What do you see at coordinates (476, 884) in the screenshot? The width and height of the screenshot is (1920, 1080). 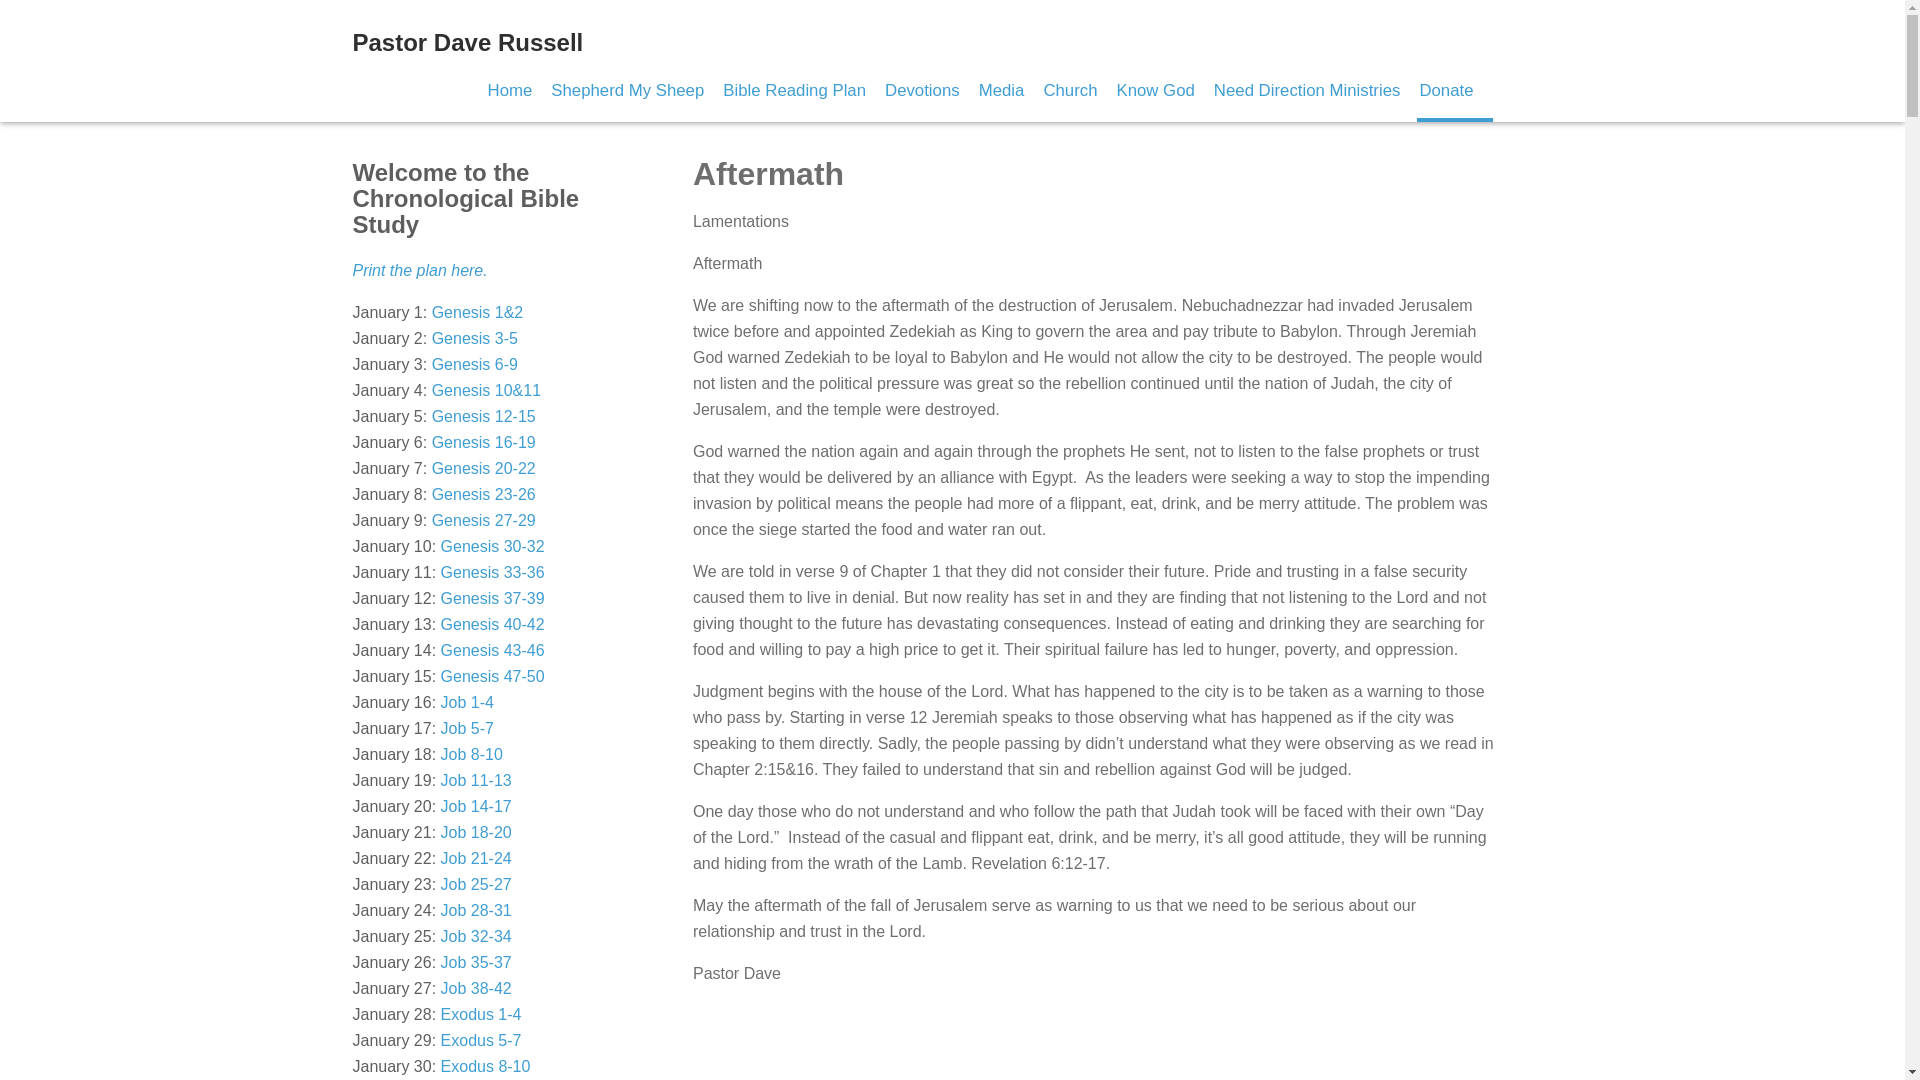 I see `Job 25-27` at bounding box center [476, 884].